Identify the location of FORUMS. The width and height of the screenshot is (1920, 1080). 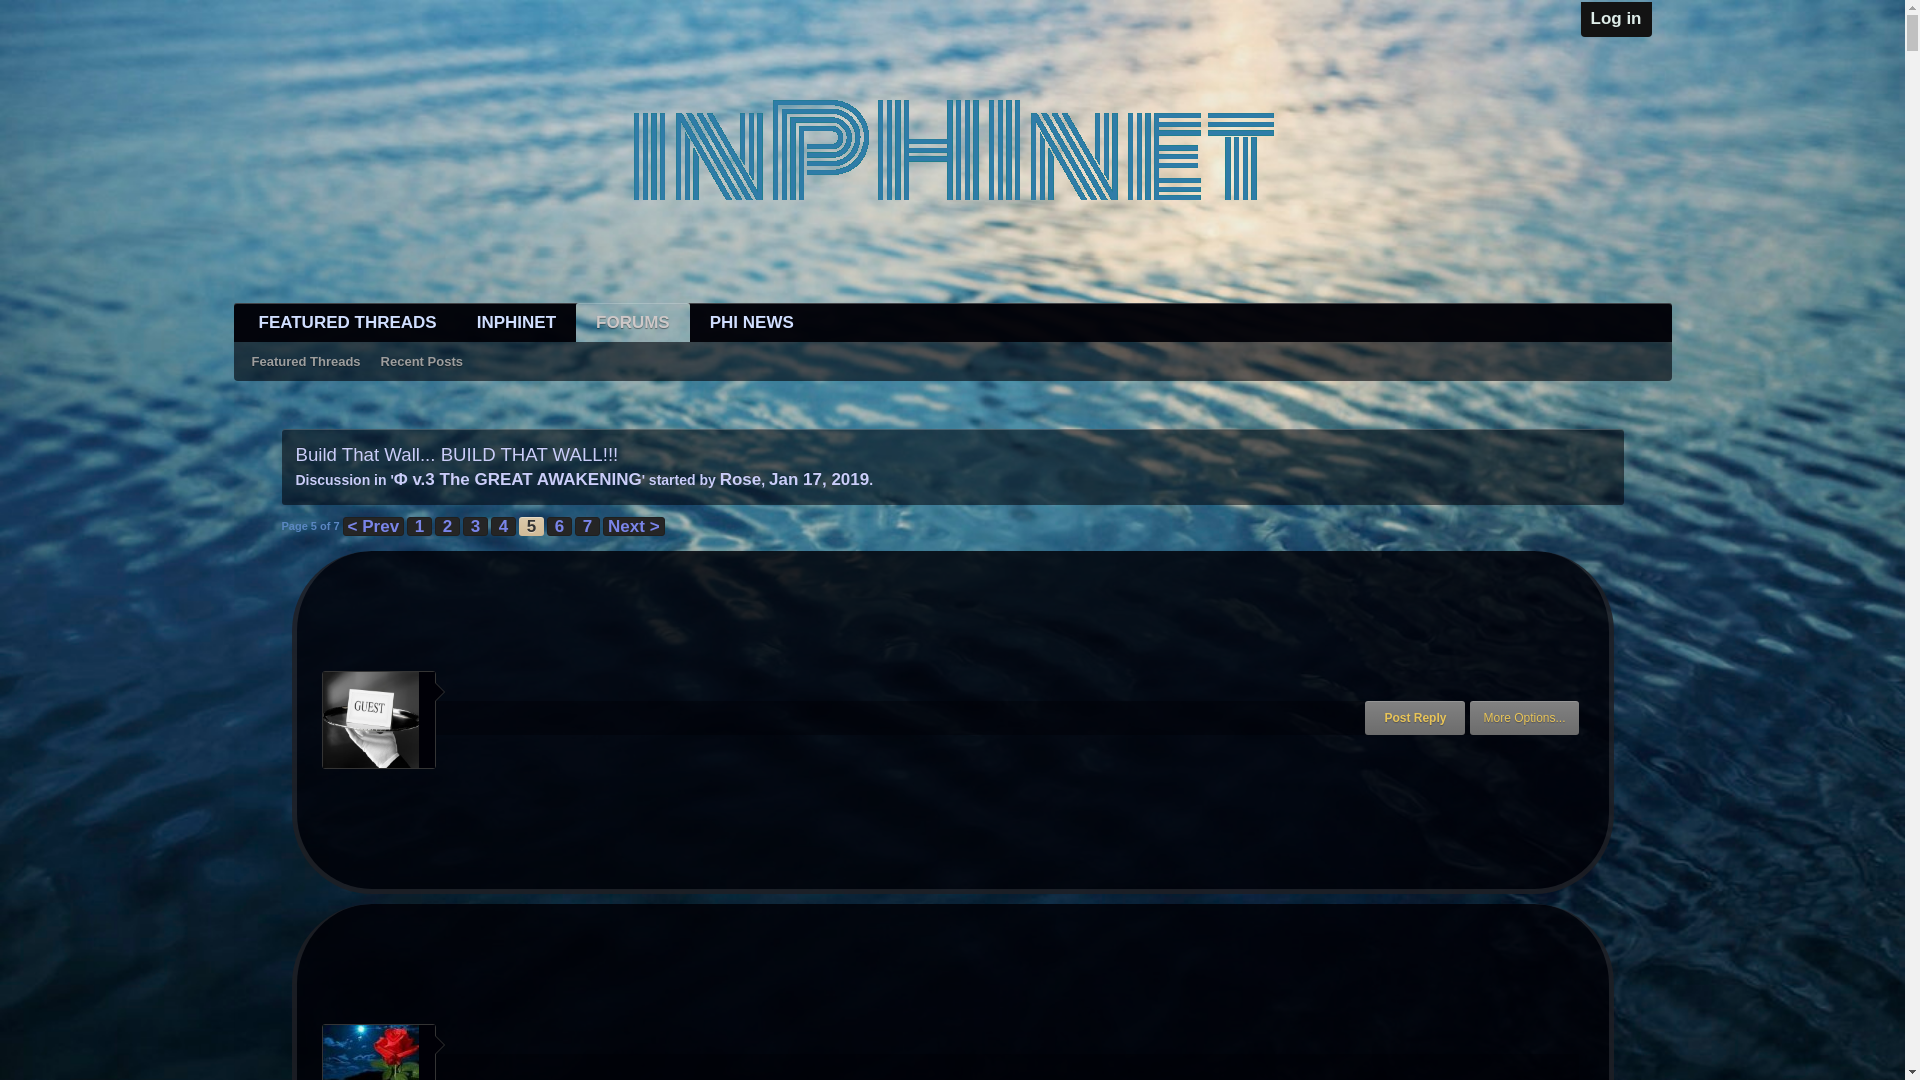
(632, 322).